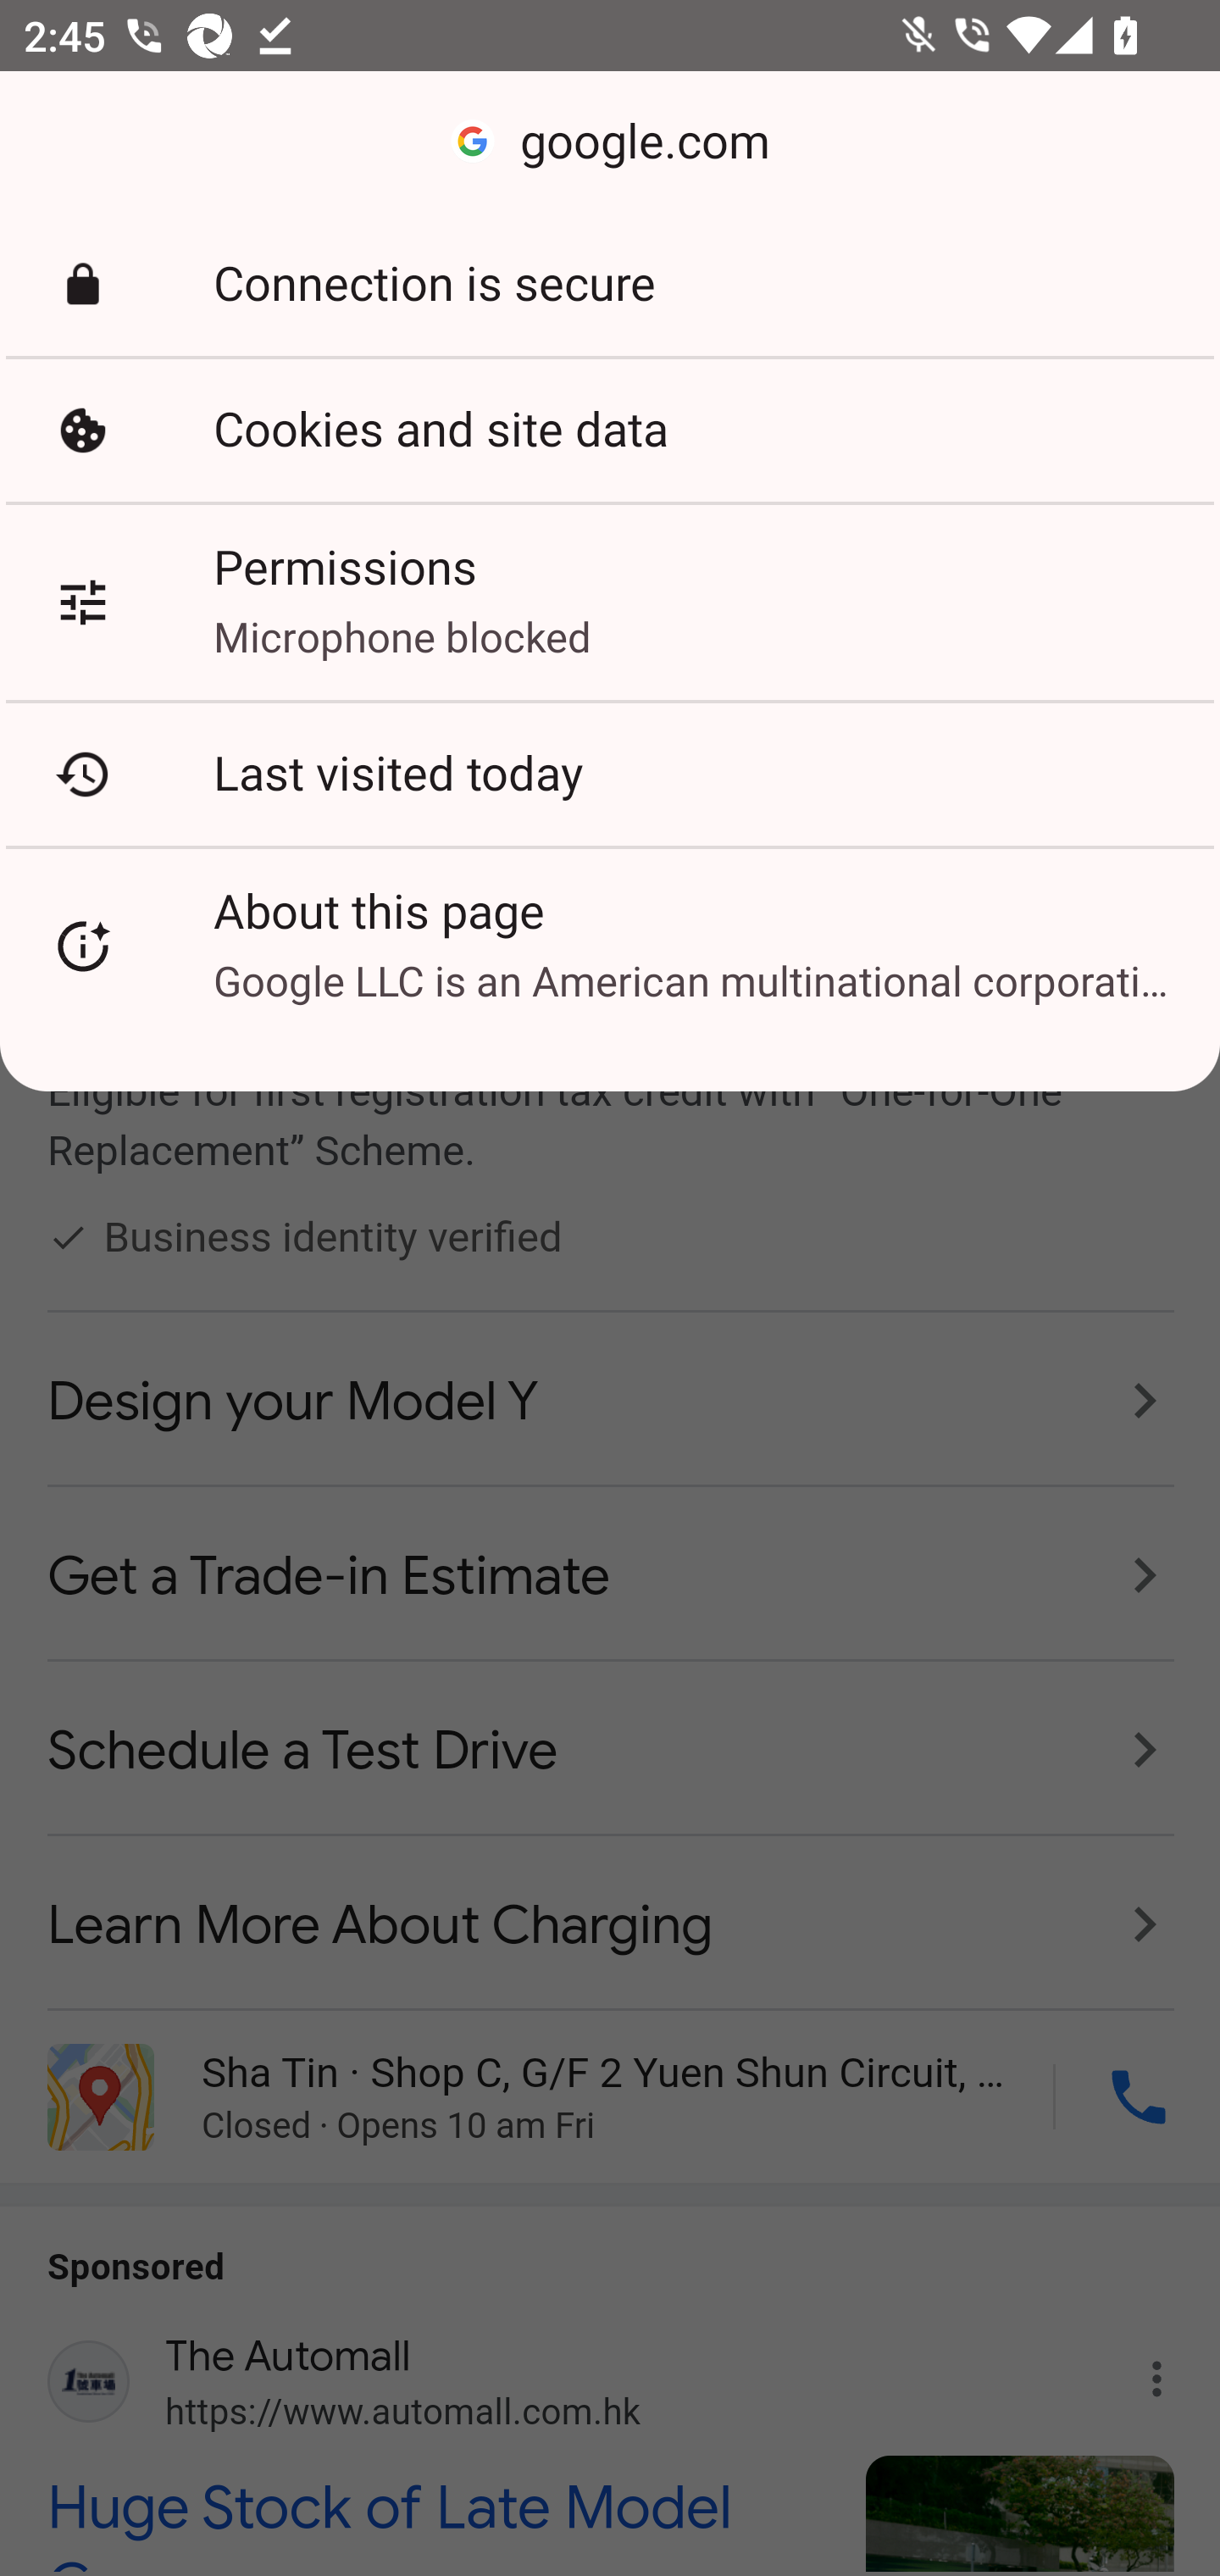 The image size is (1220, 2576). What do you see at coordinates (610, 285) in the screenshot?
I see `Connection is secure` at bounding box center [610, 285].